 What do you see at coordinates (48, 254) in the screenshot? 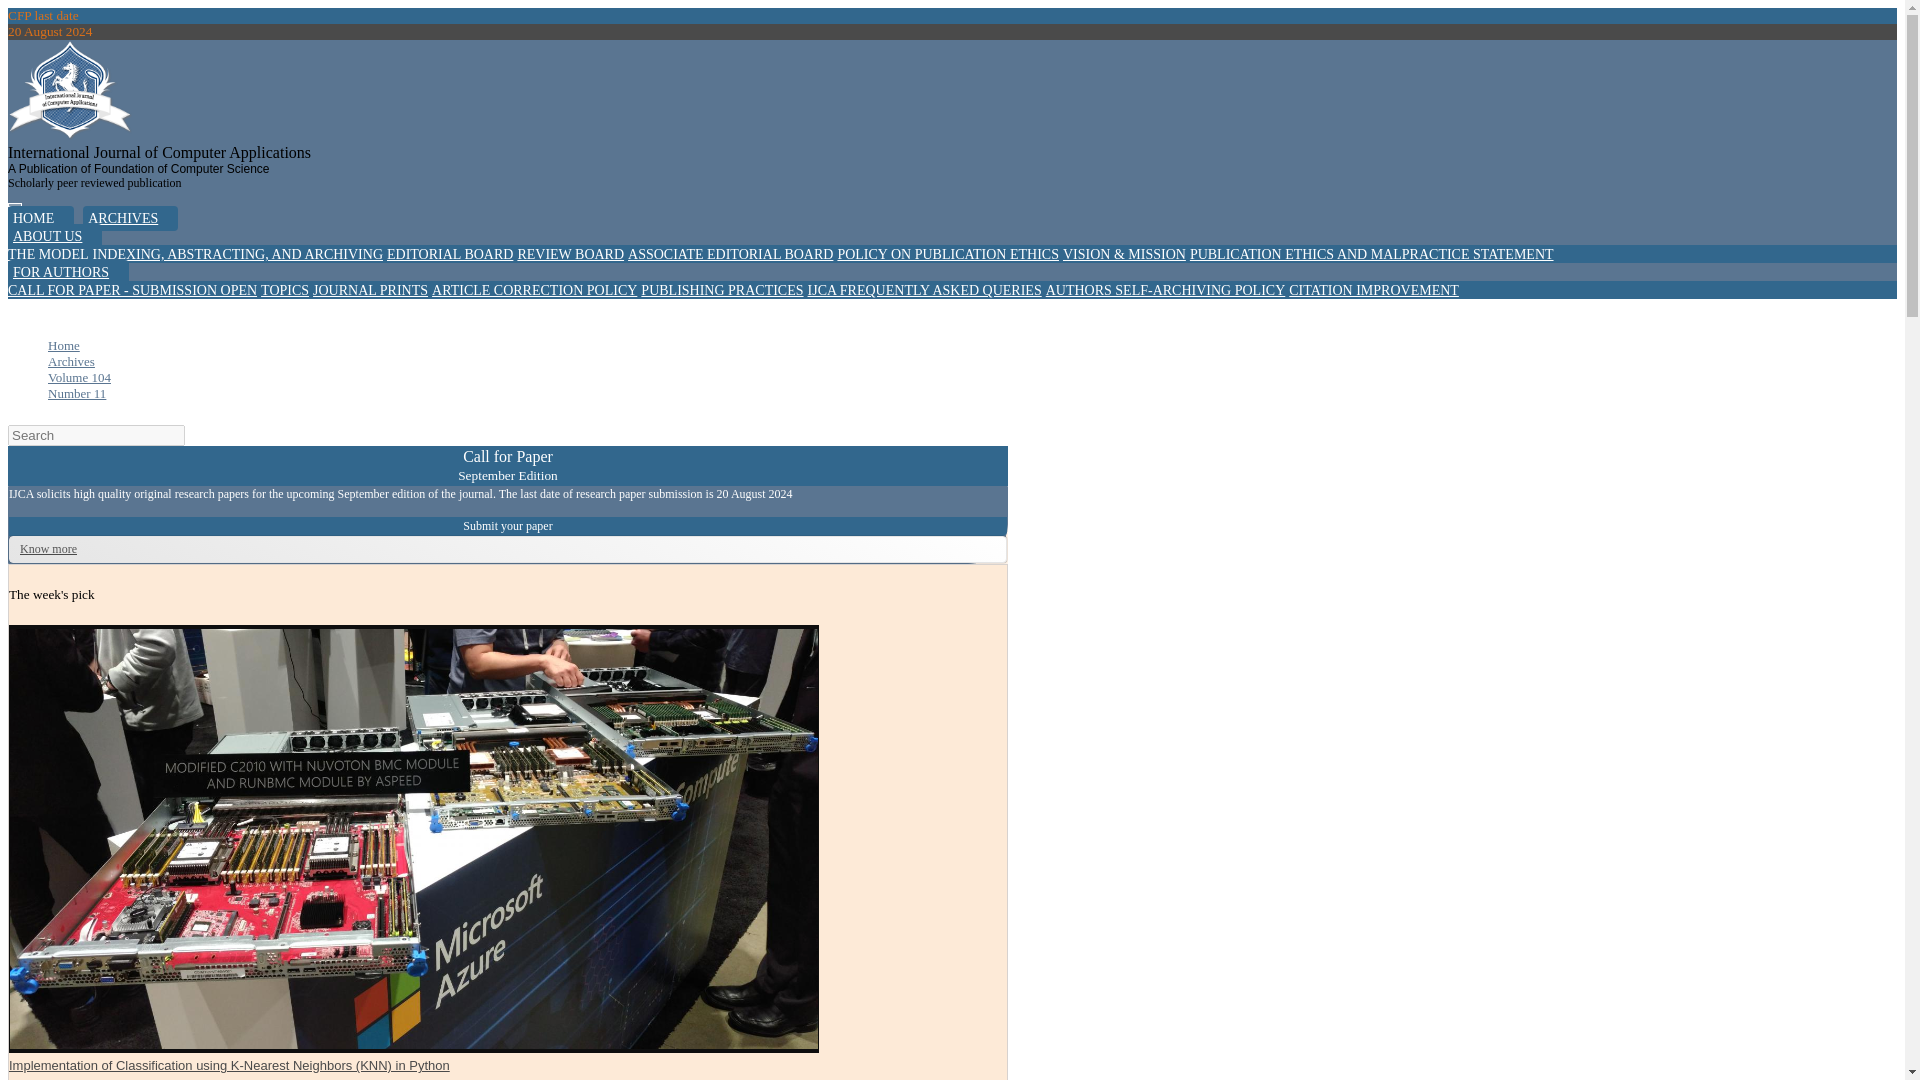
I see `THE MODEL` at bounding box center [48, 254].